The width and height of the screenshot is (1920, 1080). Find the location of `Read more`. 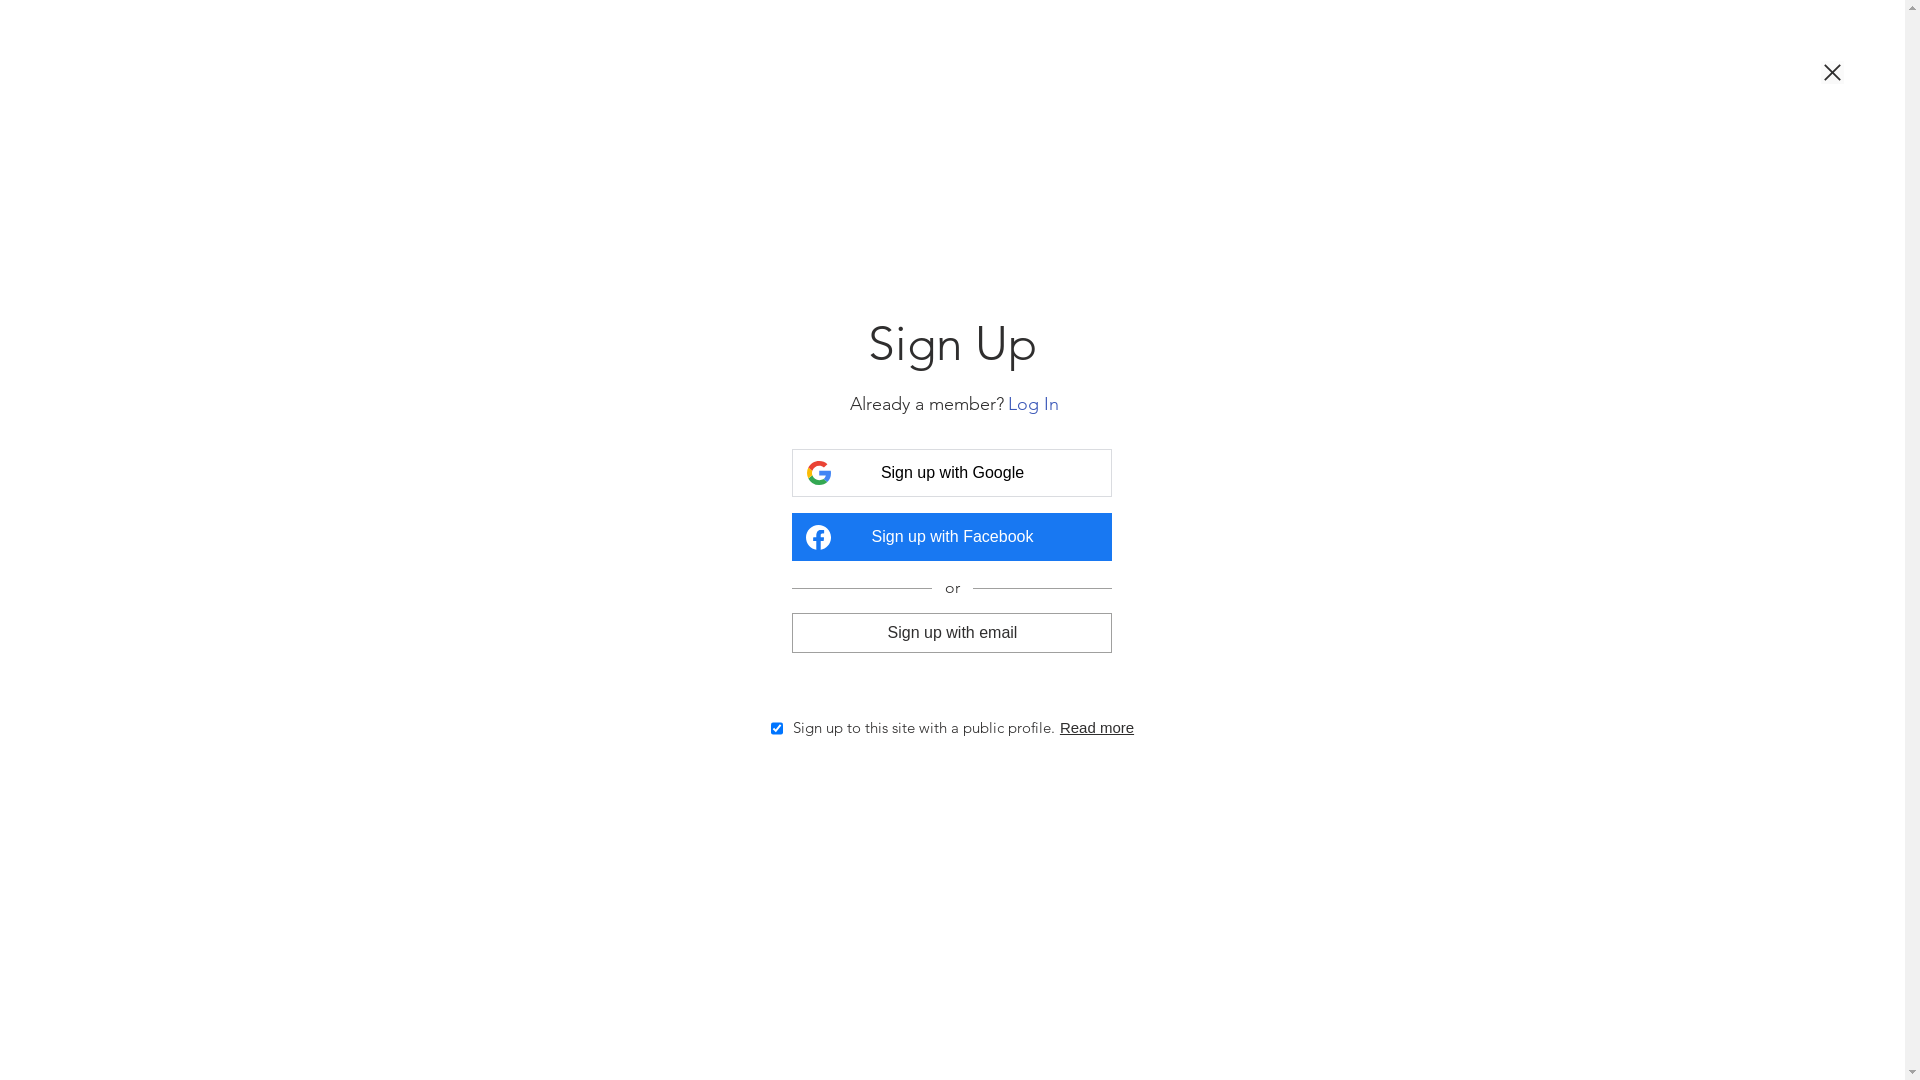

Read more is located at coordinates (1097, 728).